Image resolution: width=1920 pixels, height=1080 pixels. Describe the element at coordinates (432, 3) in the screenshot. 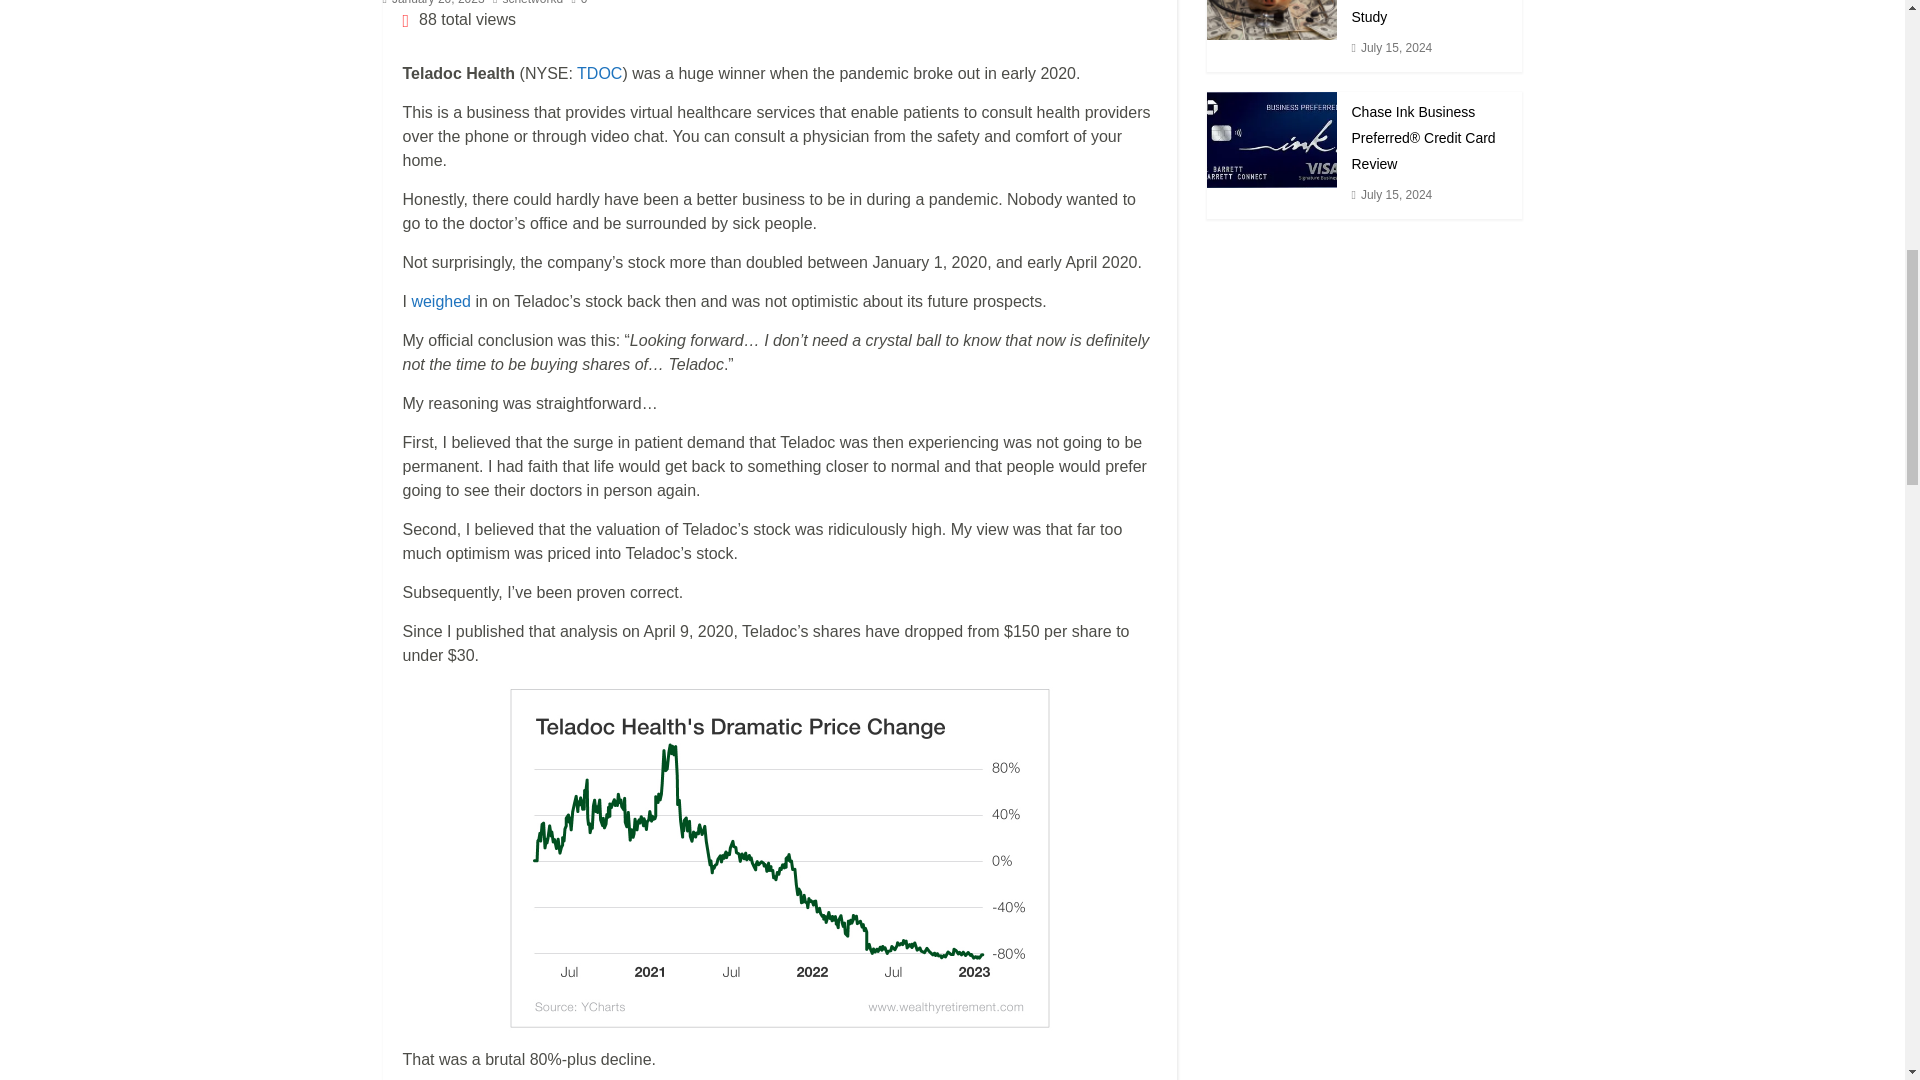

I see `11:05 pm` at that location.